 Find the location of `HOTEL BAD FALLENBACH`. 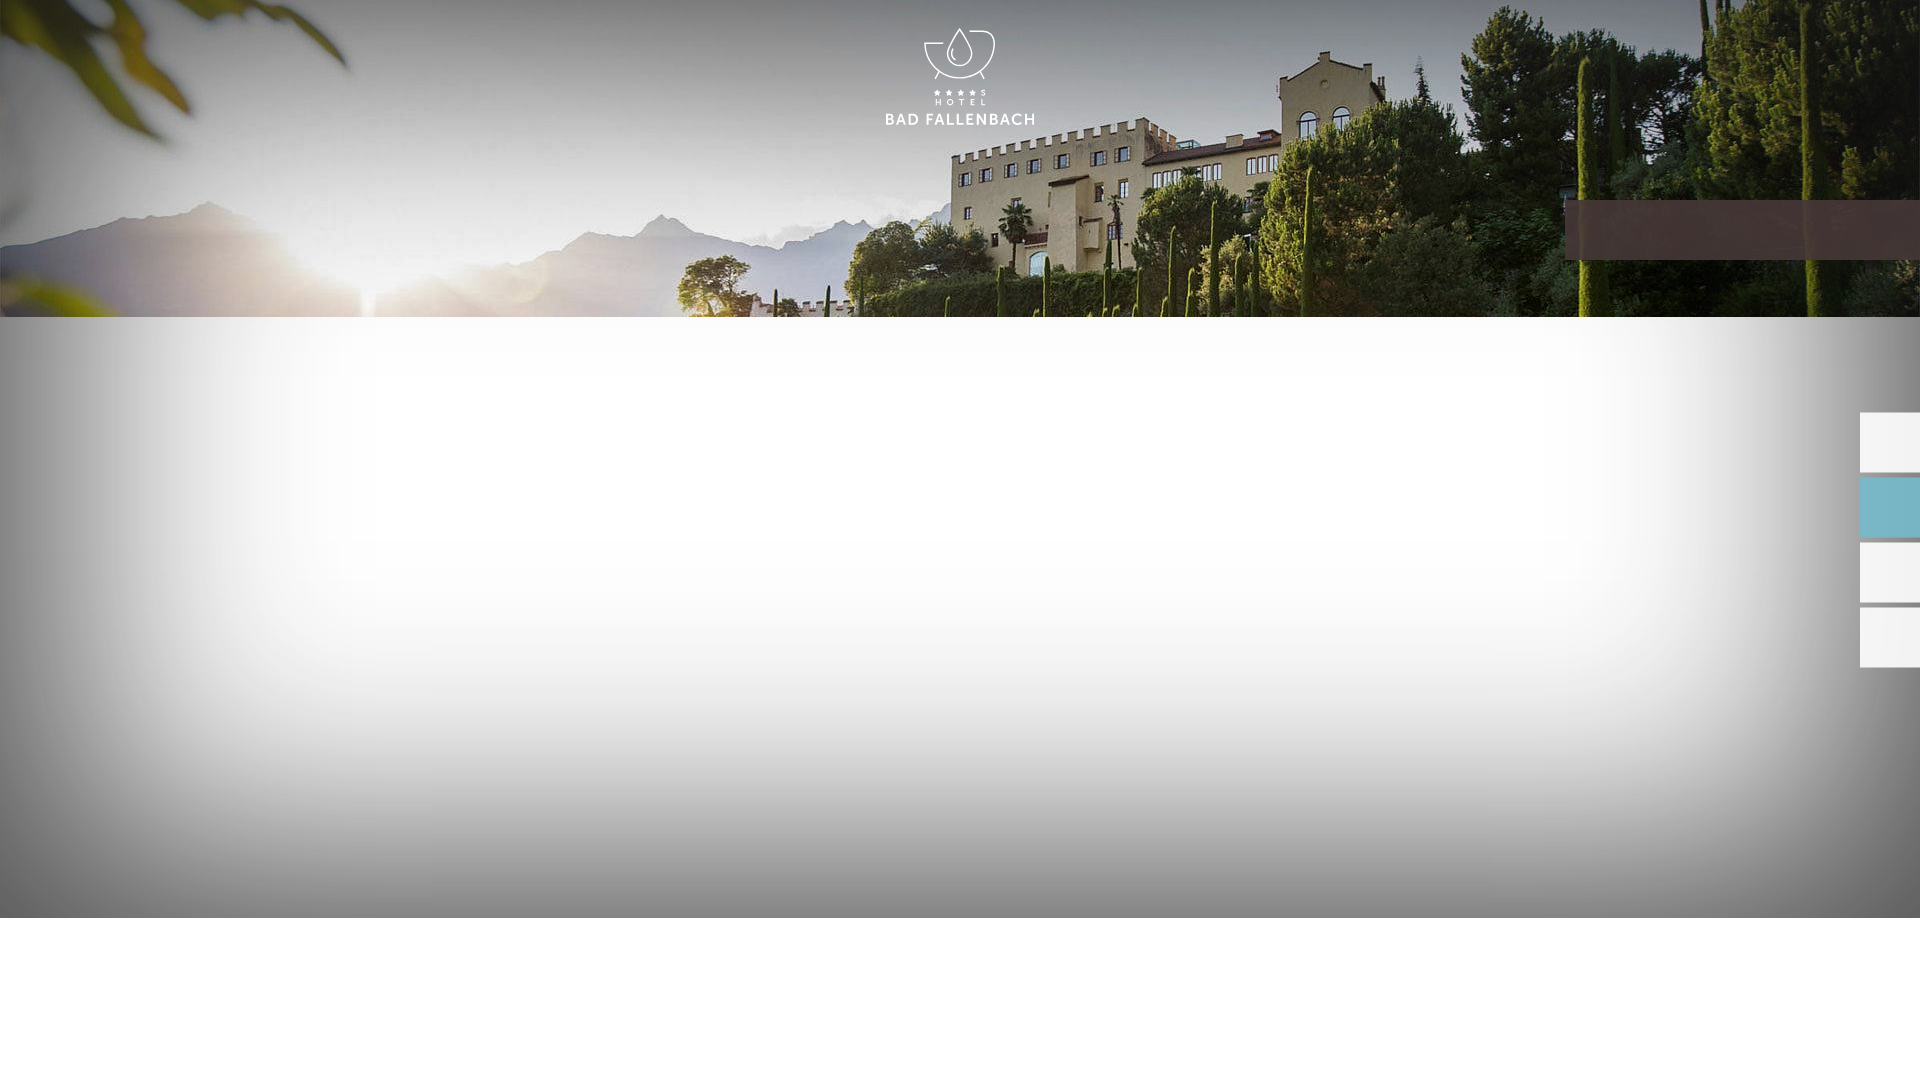

HOTEL BAD FALLENBACH is located at coordinates (960, 78).